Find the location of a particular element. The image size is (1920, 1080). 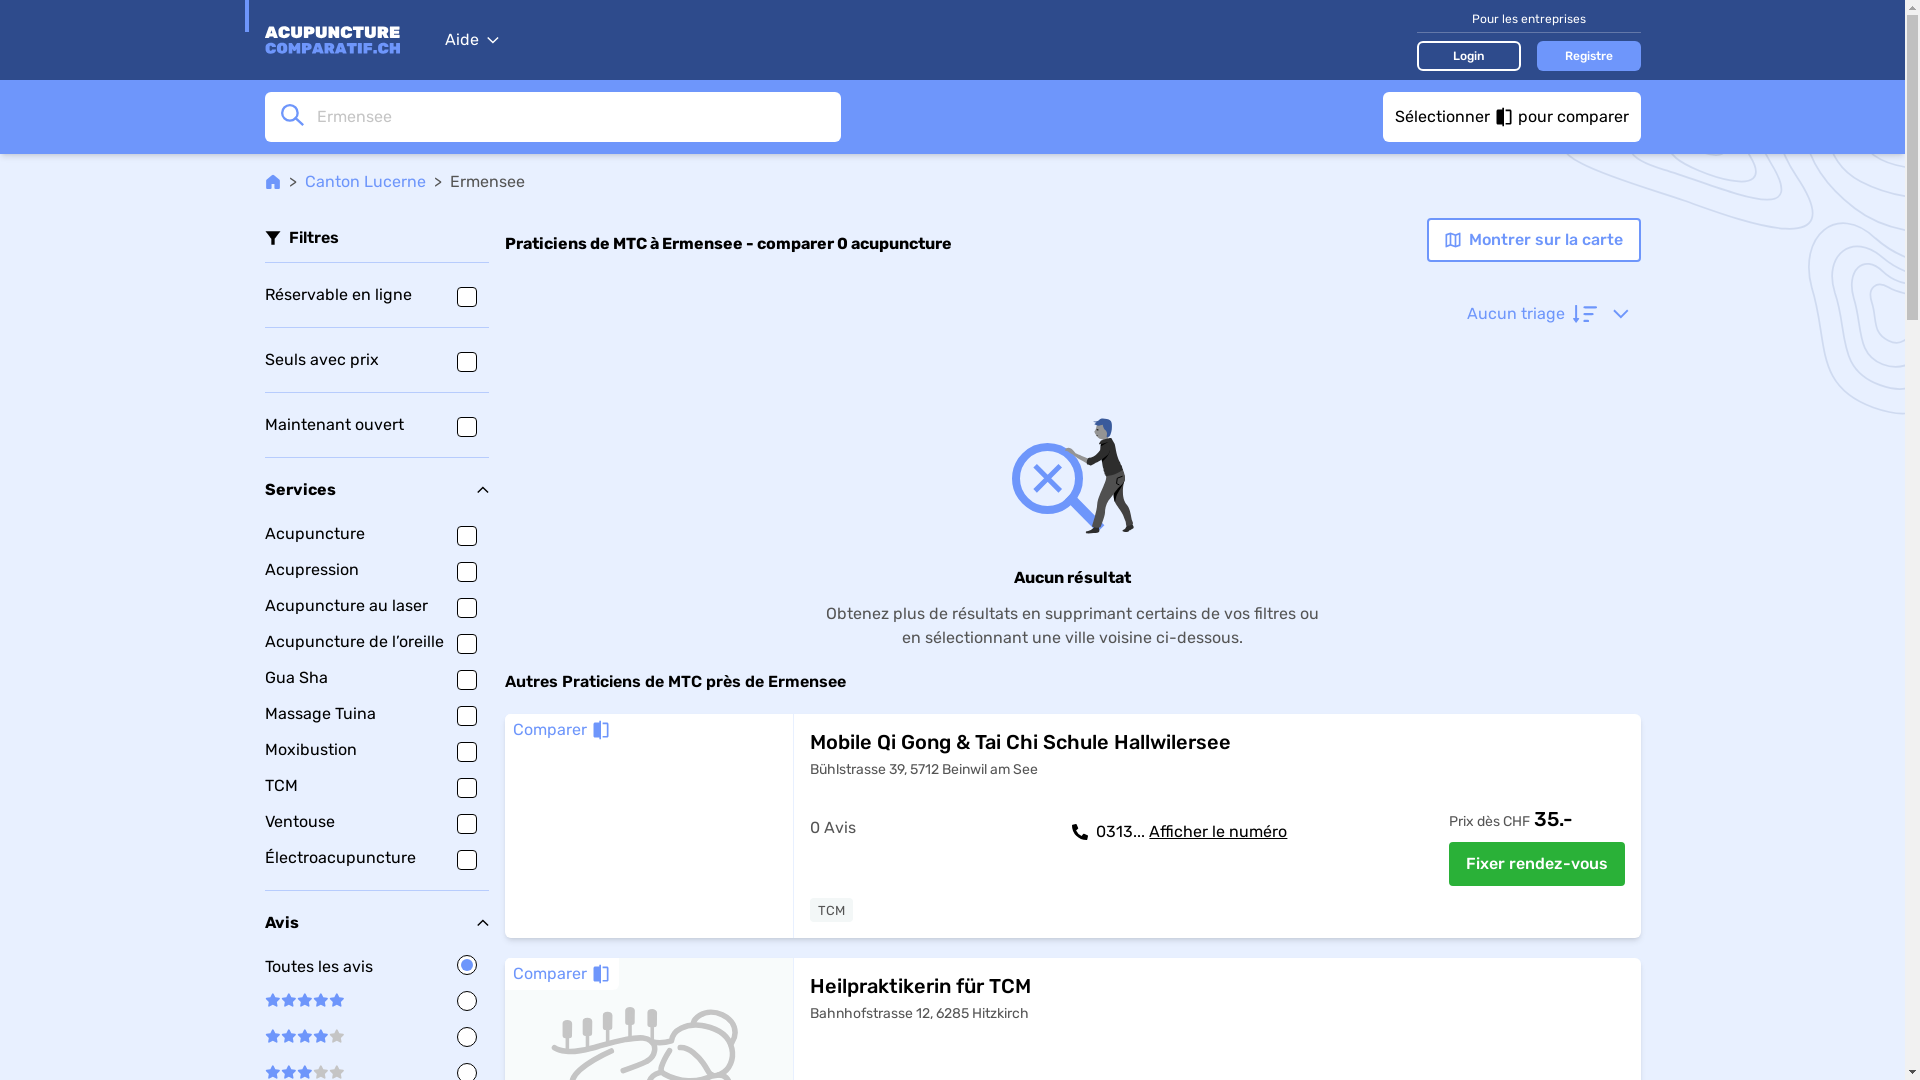

Seuls avec prix is located at coordinates (376, 360).